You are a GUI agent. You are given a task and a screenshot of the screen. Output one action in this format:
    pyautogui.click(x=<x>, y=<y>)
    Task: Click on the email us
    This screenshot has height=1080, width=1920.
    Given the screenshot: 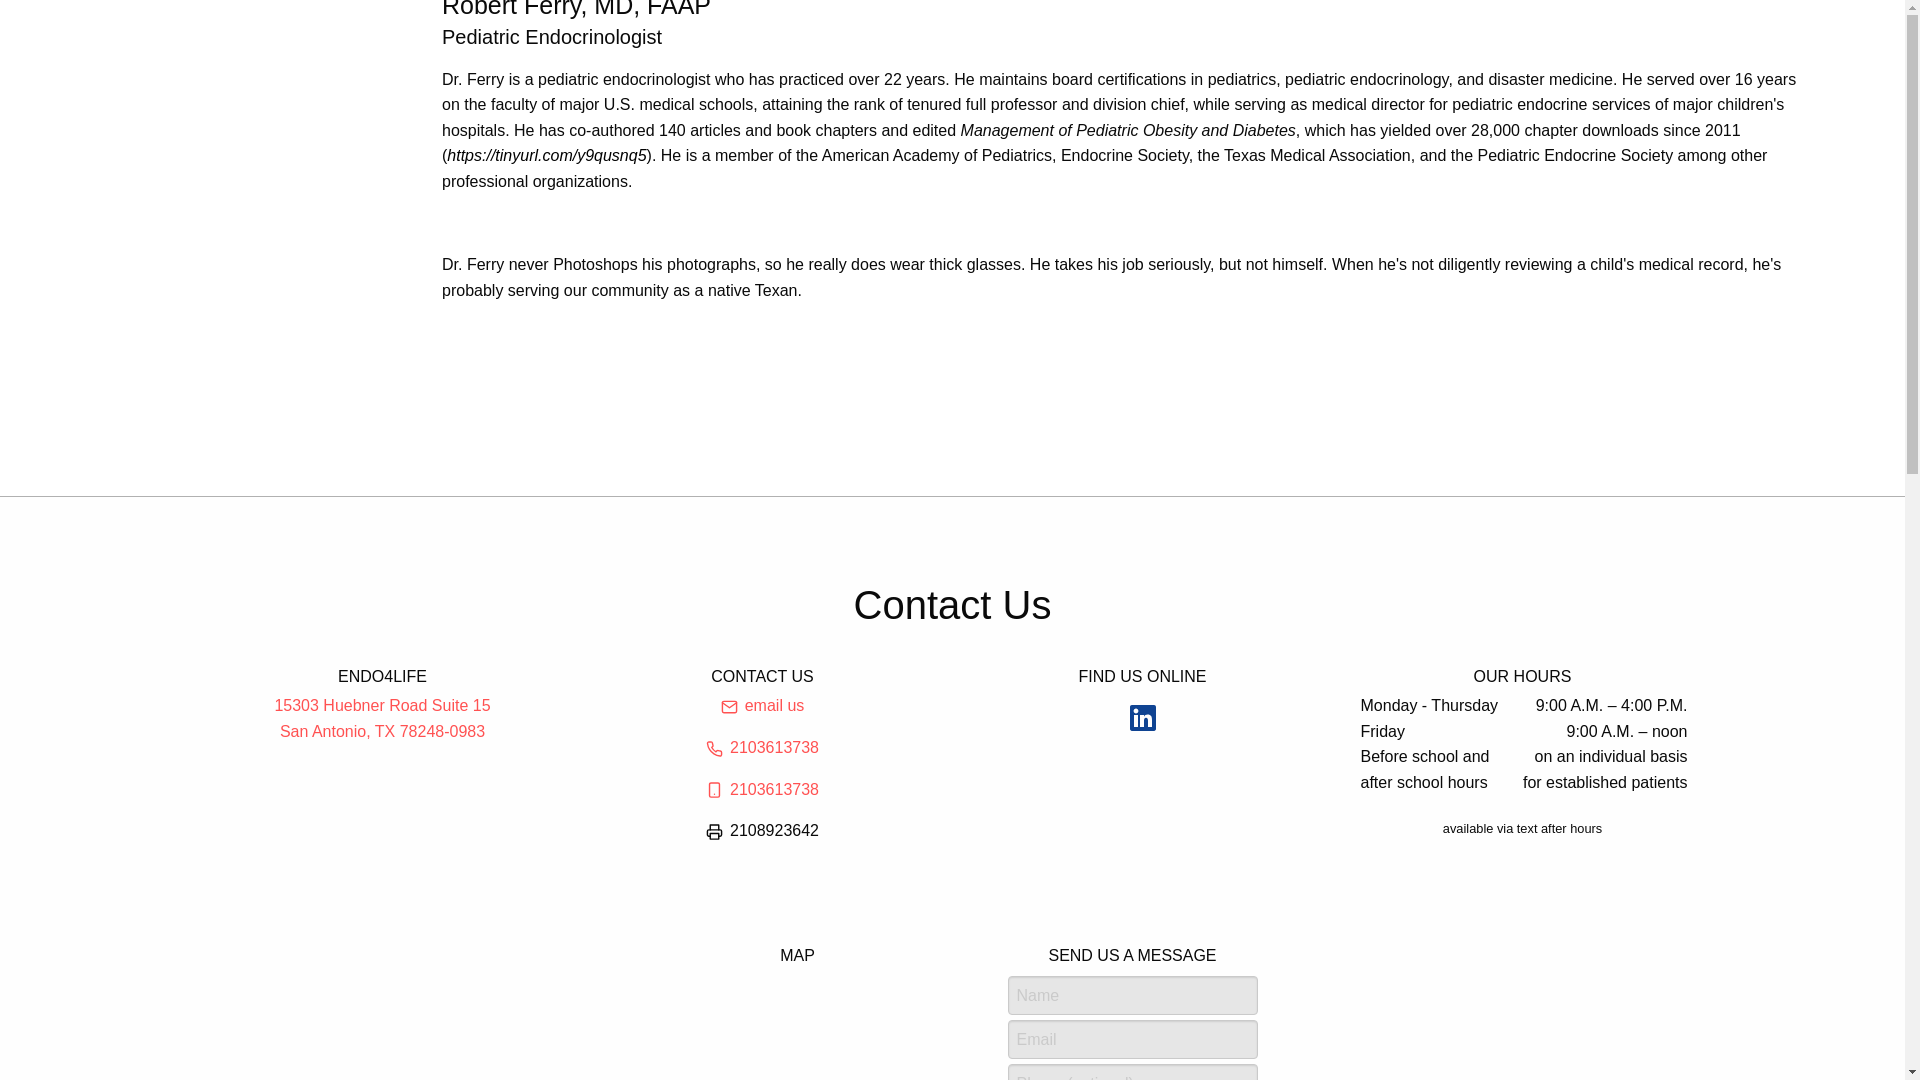 What is the action you would take?
    pyautogui.click(x=762, y=747)
    